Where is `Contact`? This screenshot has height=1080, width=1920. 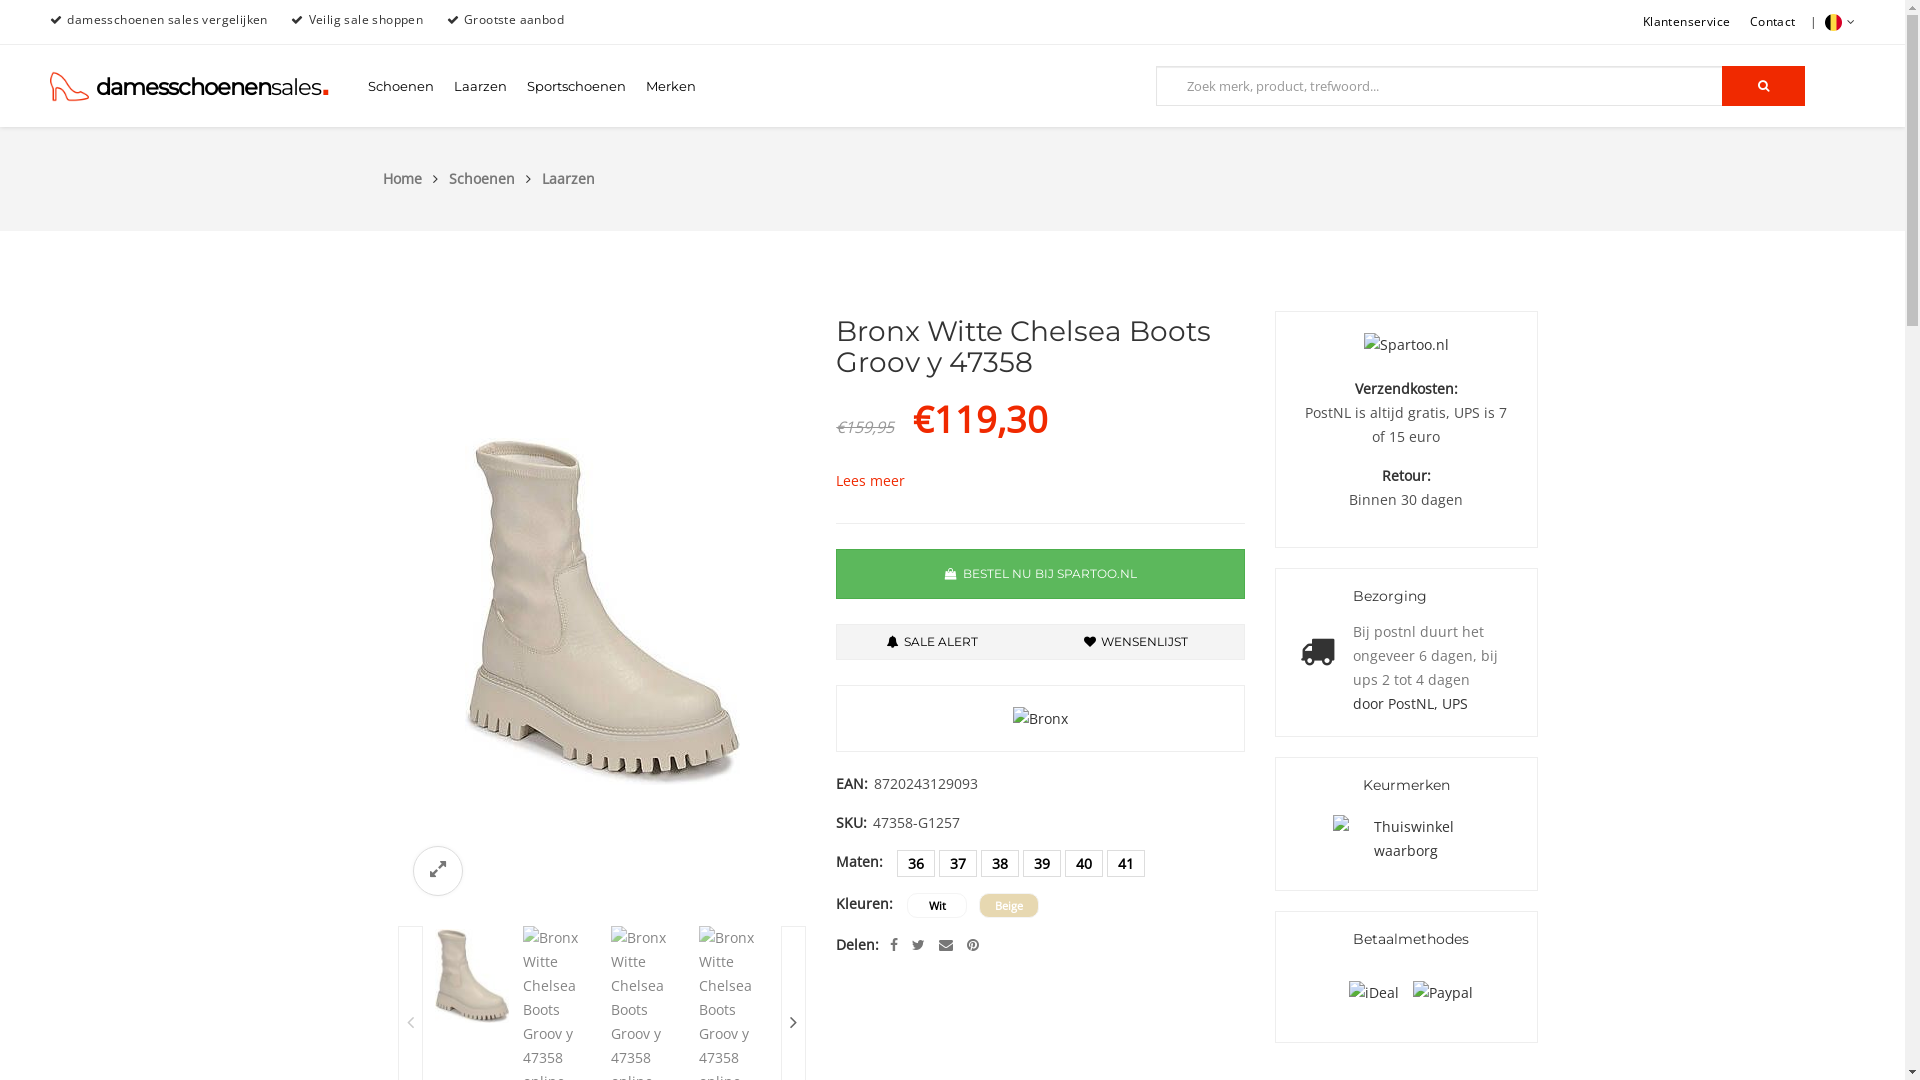
Contact is located at coordinates (1773, 22).